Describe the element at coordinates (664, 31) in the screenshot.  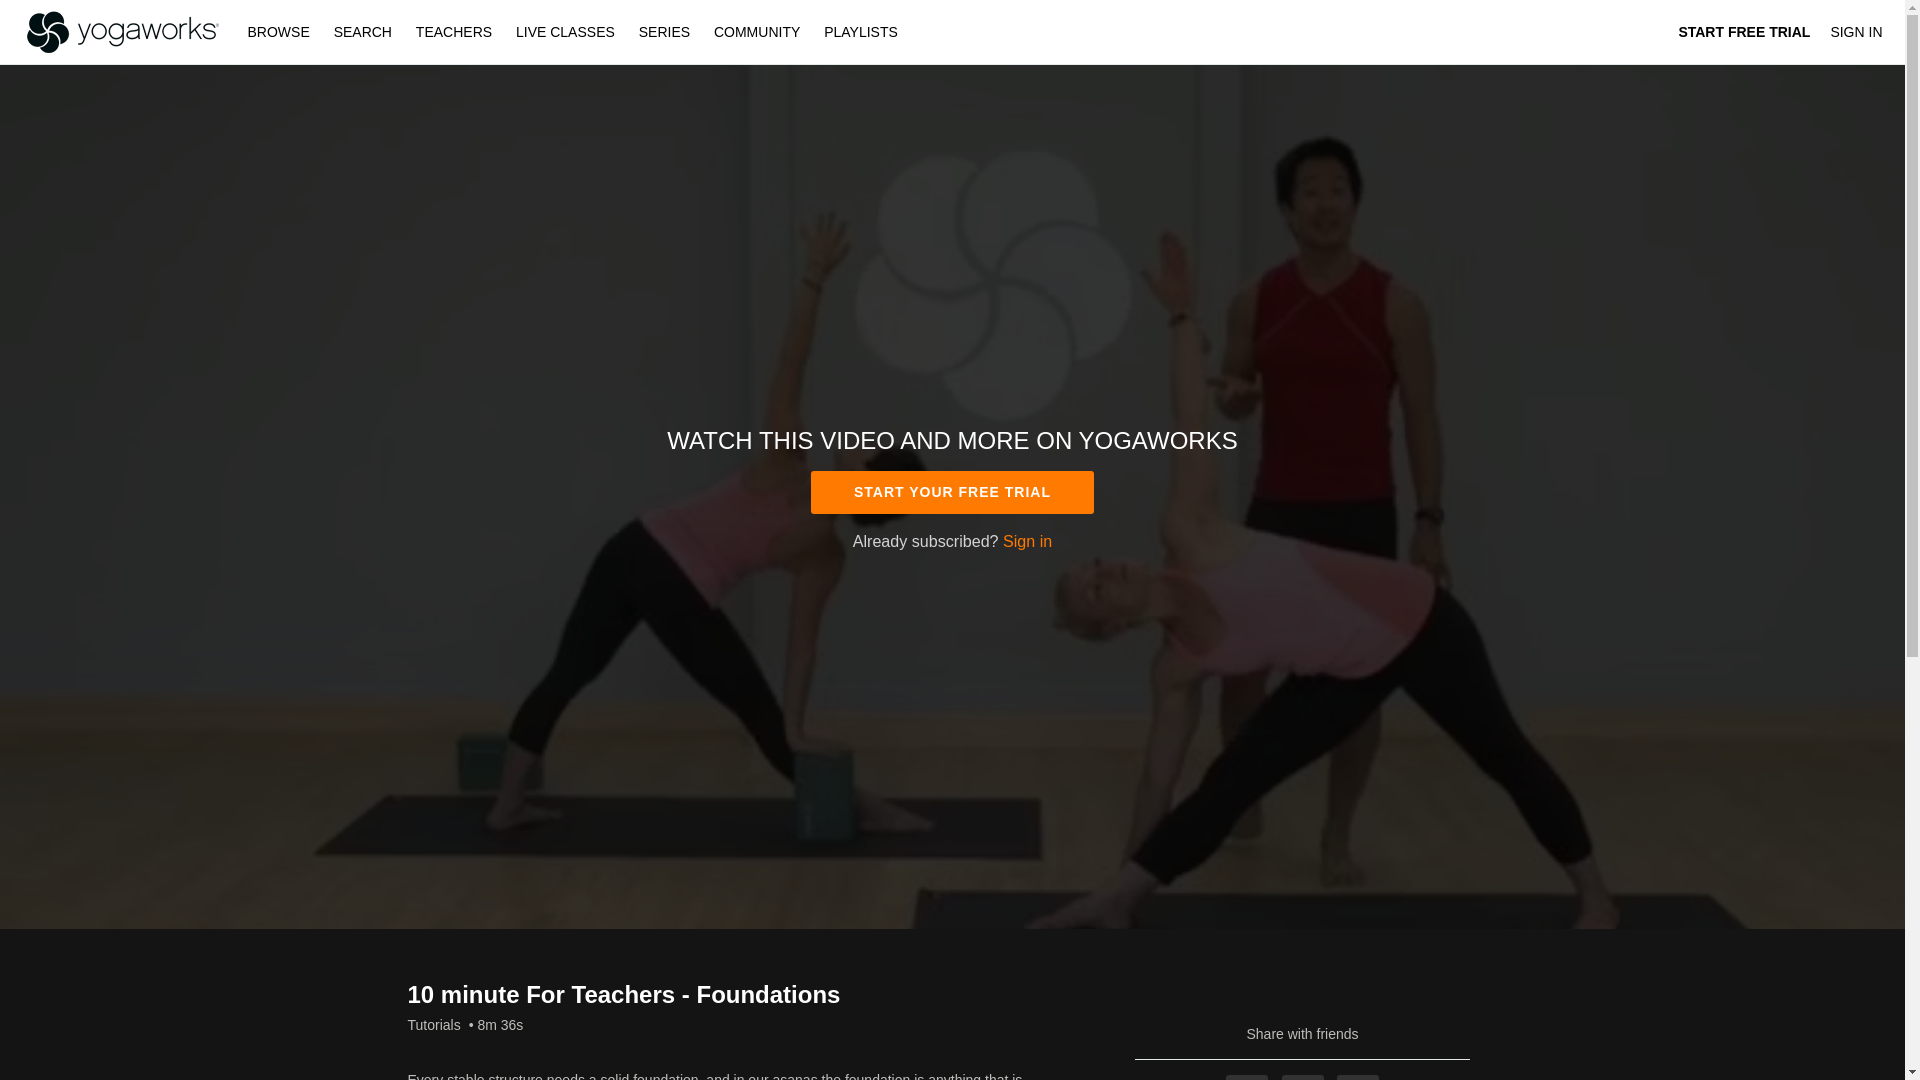
I see `SERIES` at that location.